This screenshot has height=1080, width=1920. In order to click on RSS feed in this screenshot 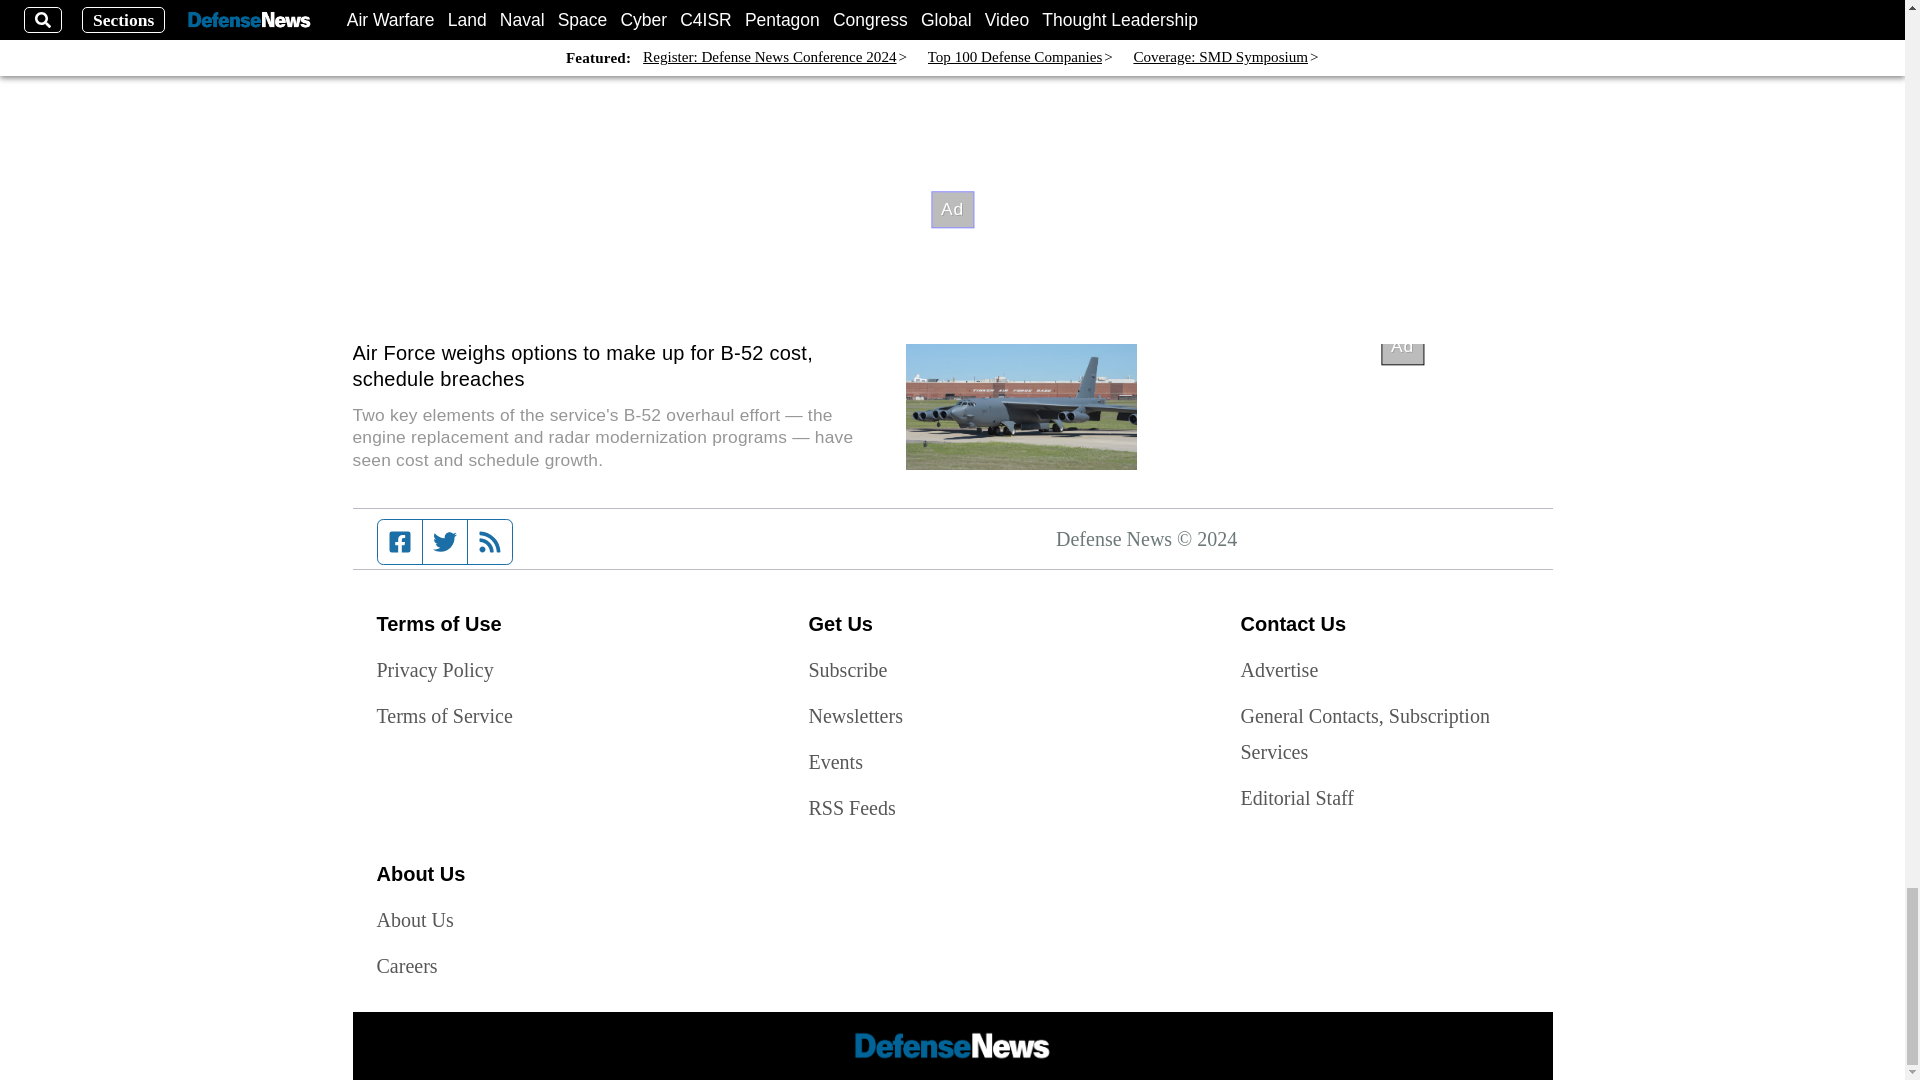, I will do `click(490, 541)`.